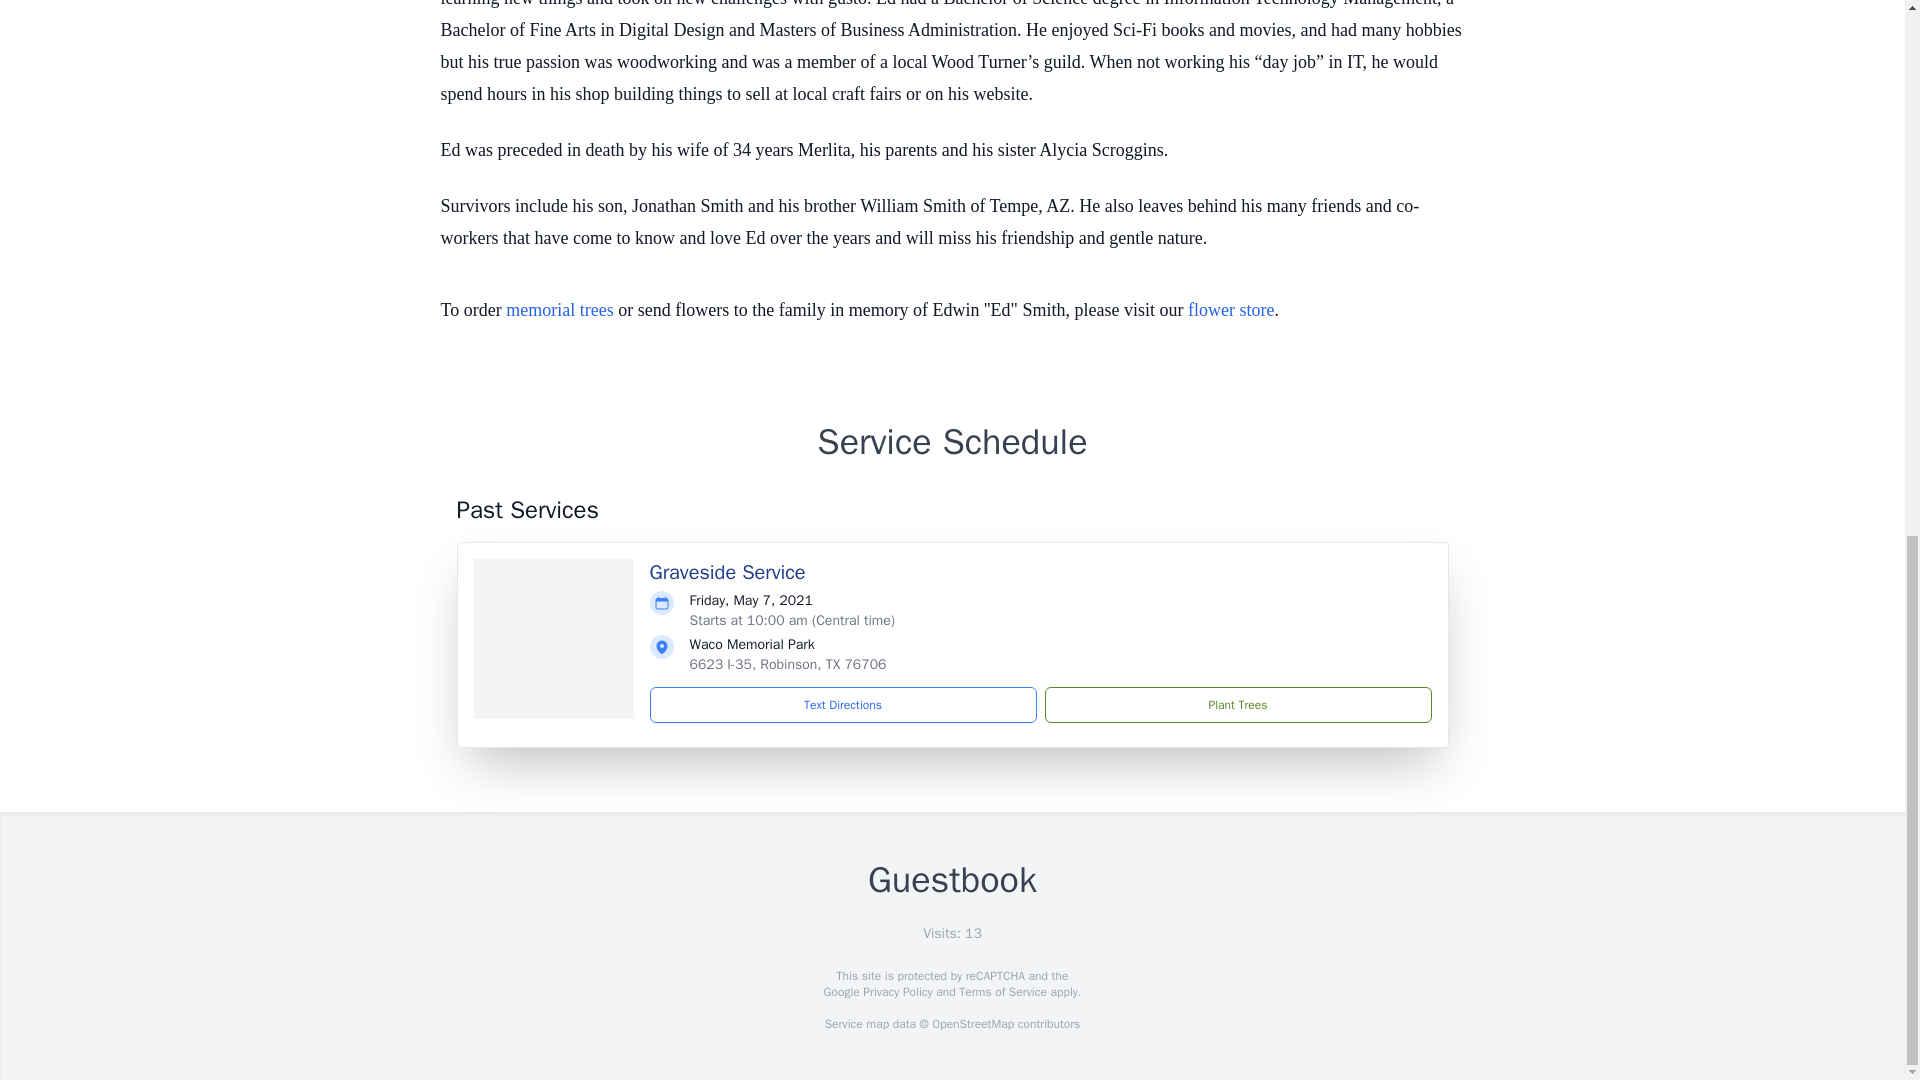 This screenshot has height=1080, width=1920. What do you see at coordinates (896, 992) in the screenshot?
I see `Privacy Policy` at bounding box center [896, 992].